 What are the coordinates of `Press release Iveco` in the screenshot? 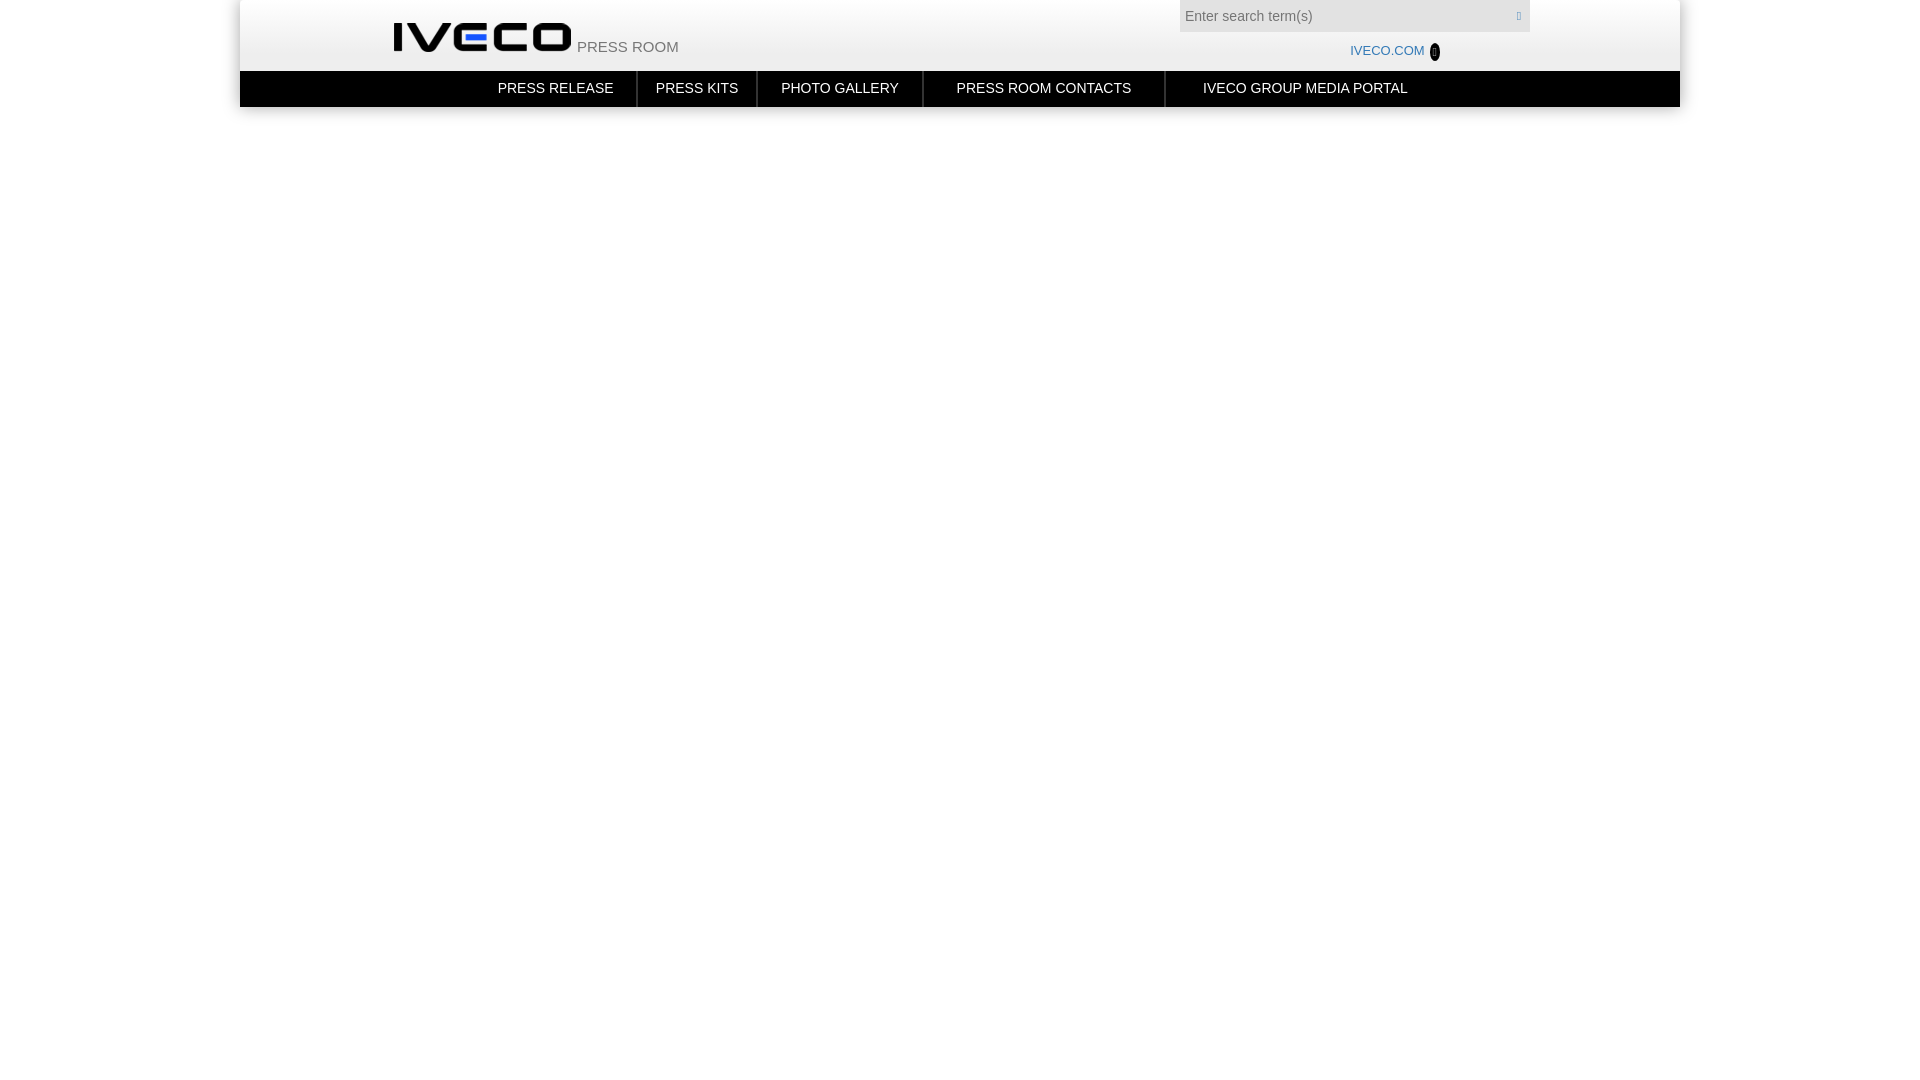 It's located at (554, 88).